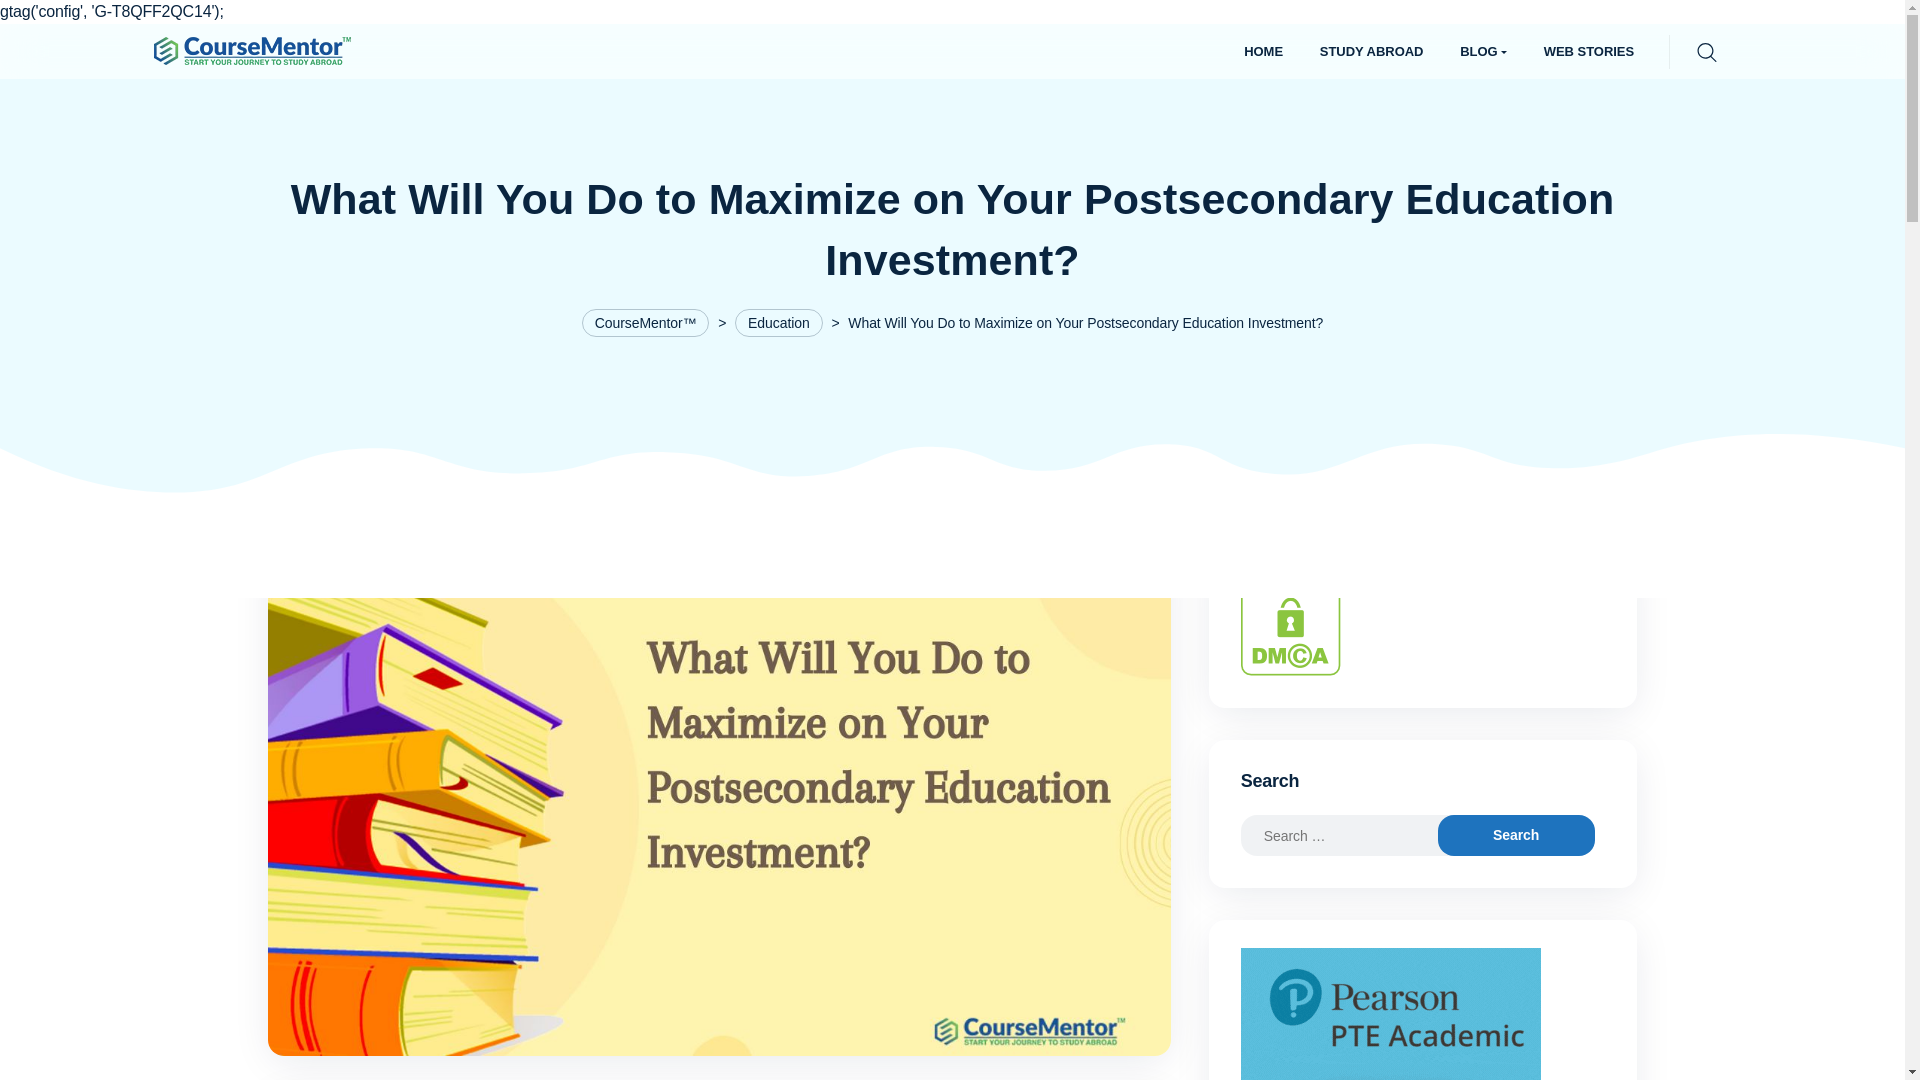 The image size is (1920, 1080). I want to click on Search, so click(1516, 836).